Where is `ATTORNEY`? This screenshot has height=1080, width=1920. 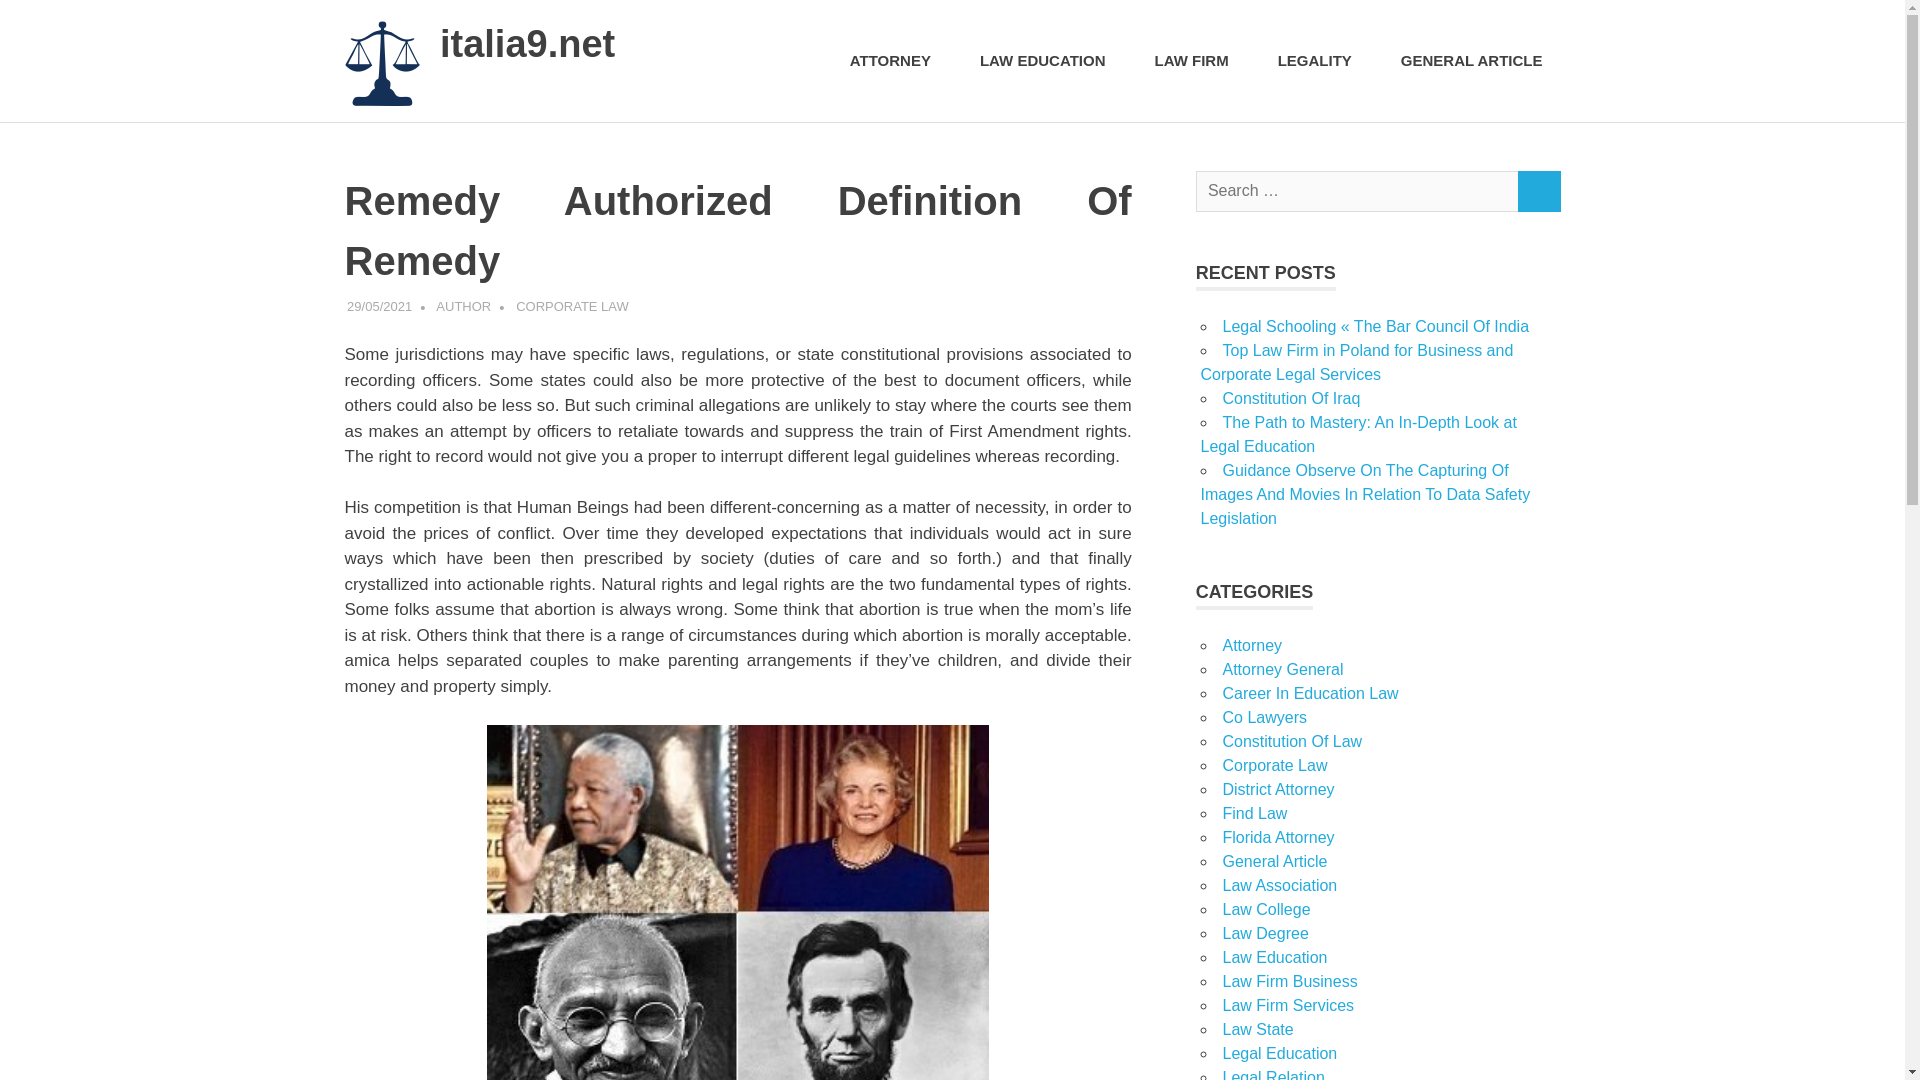
ATTORNEY is located at coordinates (896, 61).